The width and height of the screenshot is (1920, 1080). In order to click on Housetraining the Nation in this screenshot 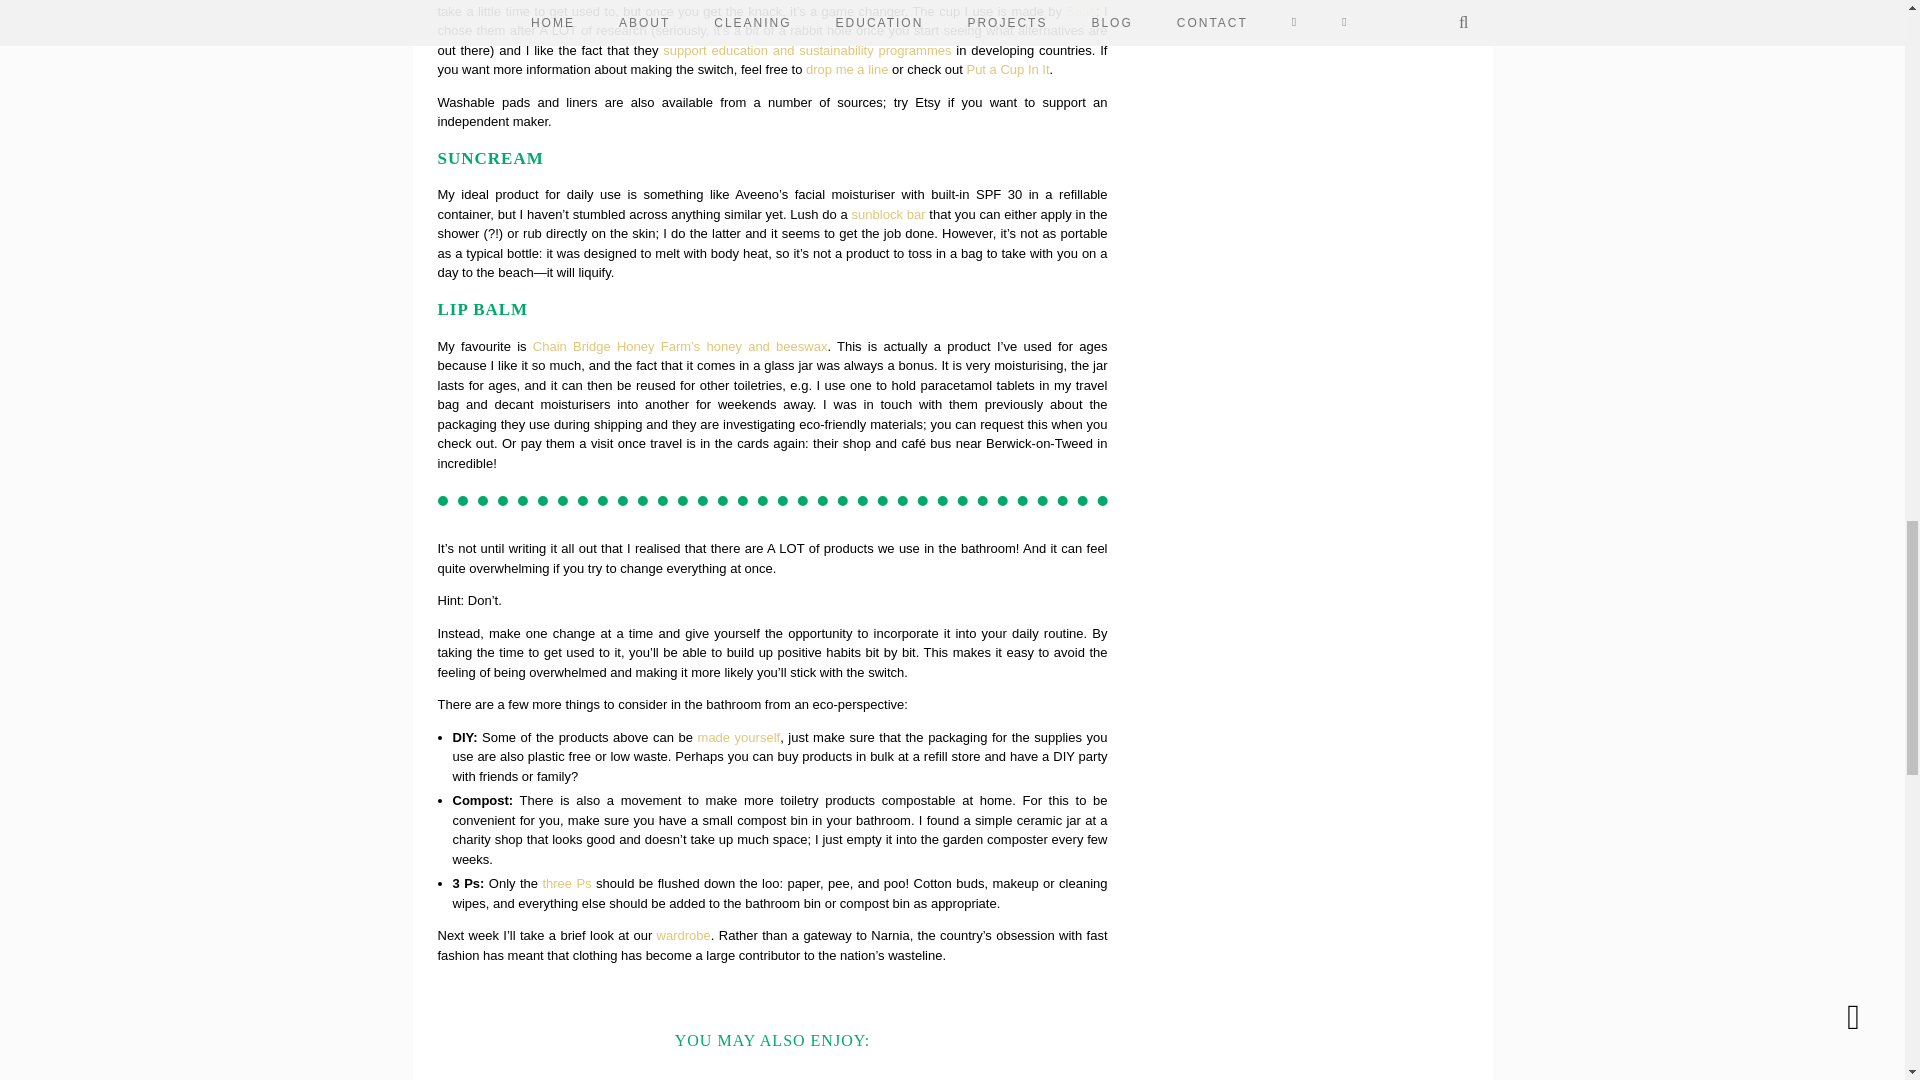, I will do `click(1030, 1071)`.